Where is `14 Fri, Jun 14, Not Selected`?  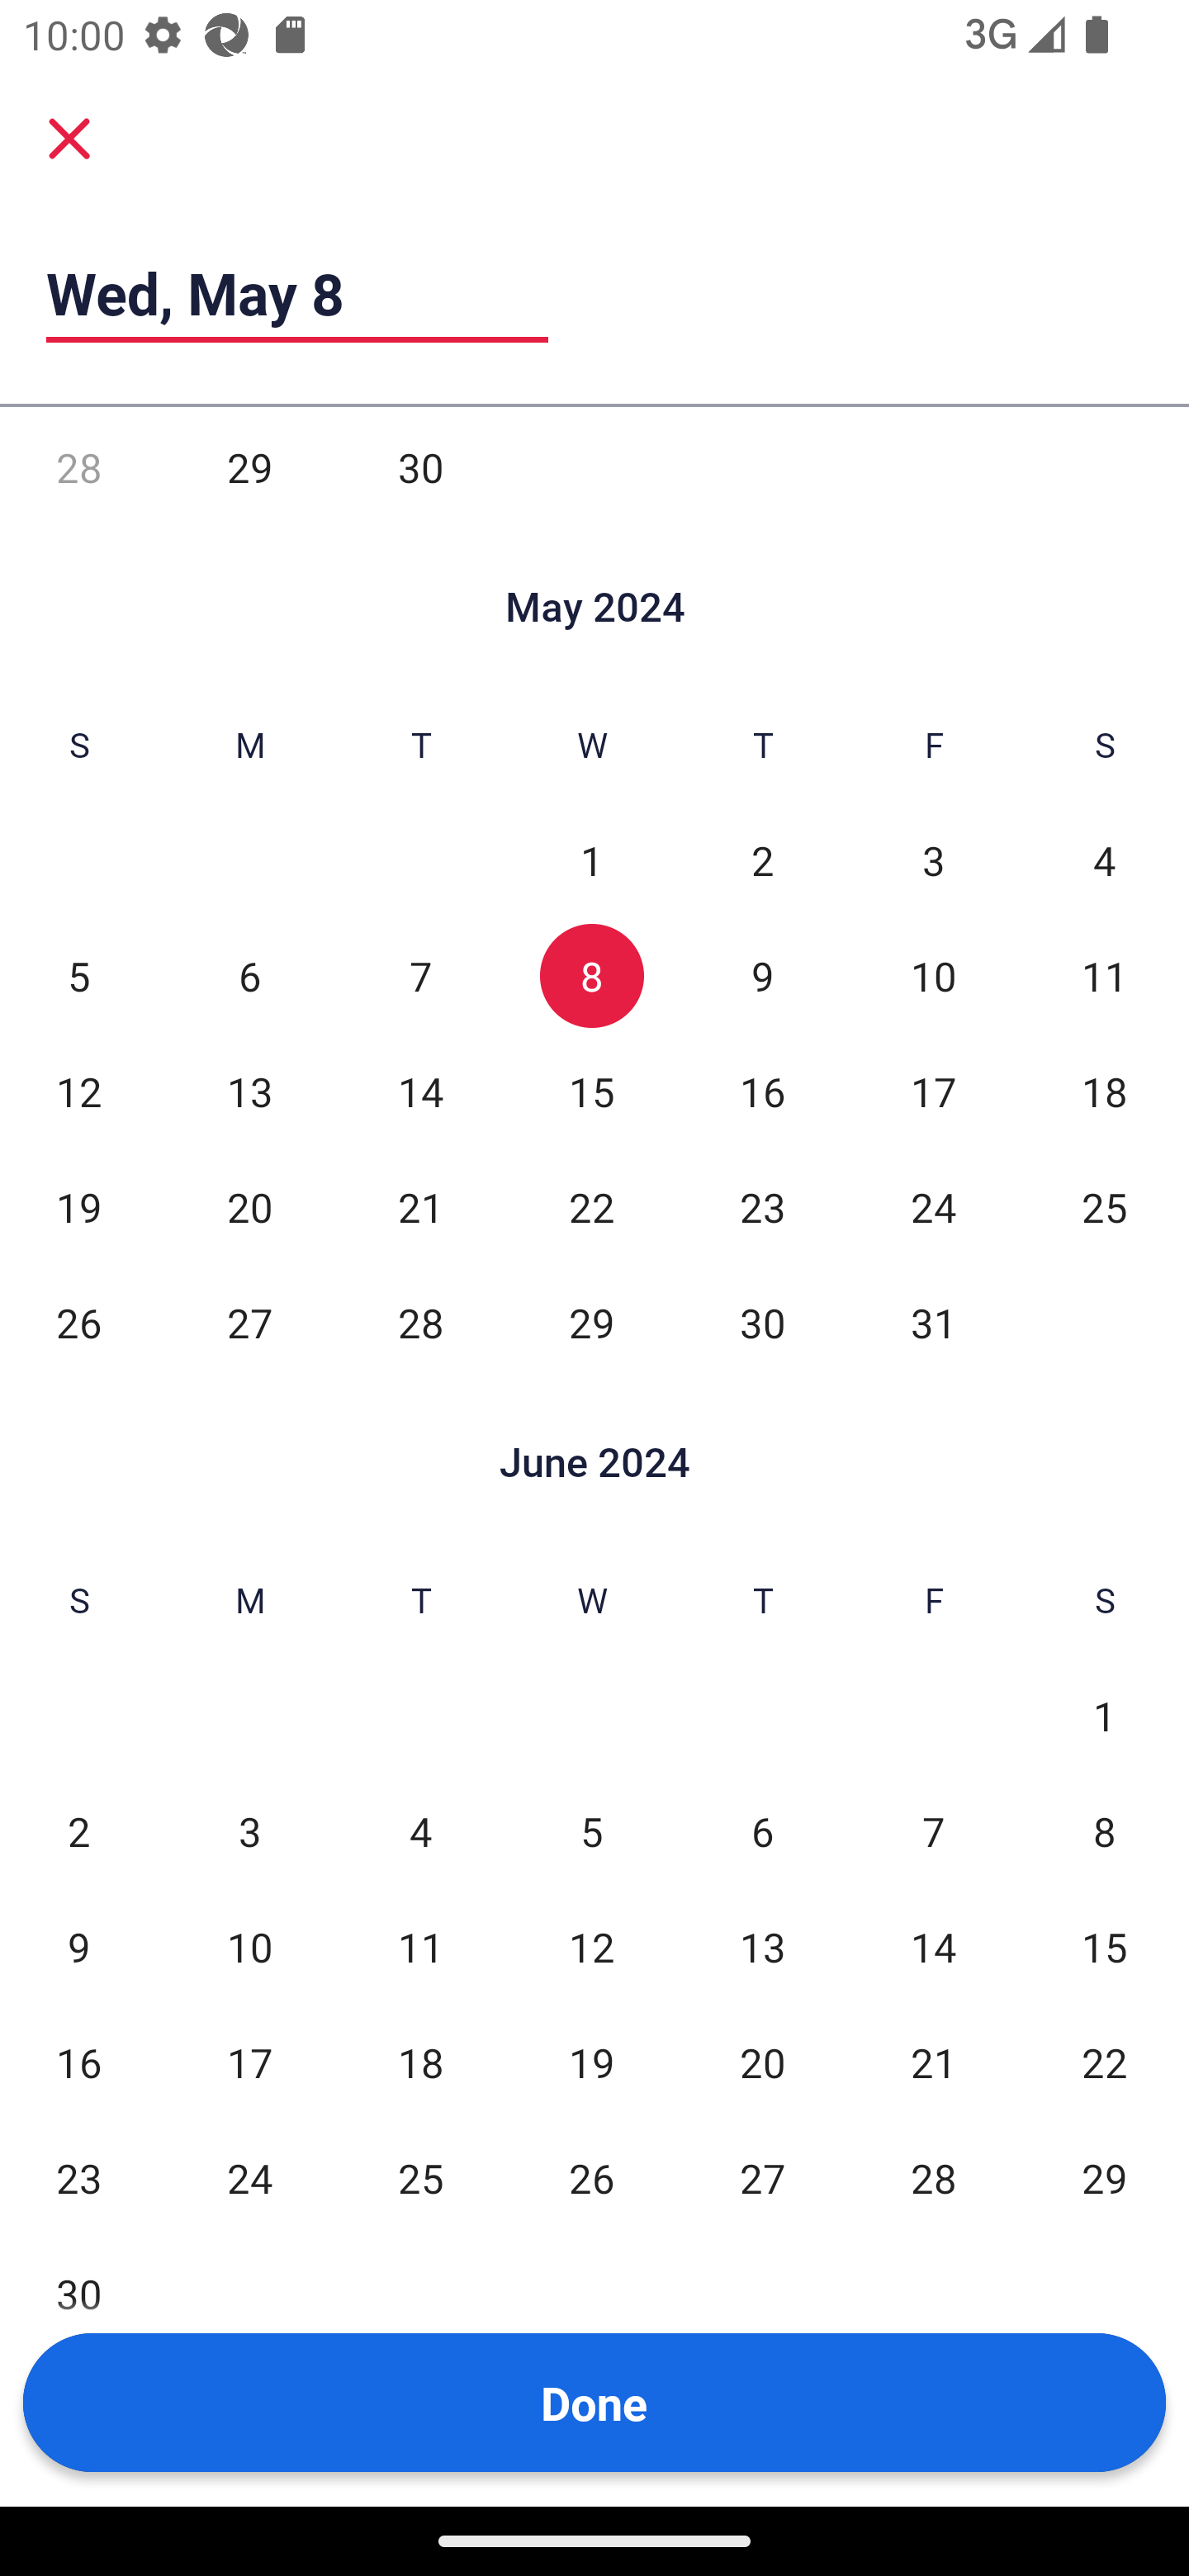 14 Fri, Jun 14, Not Selected is located at coordinates (933, 1945).